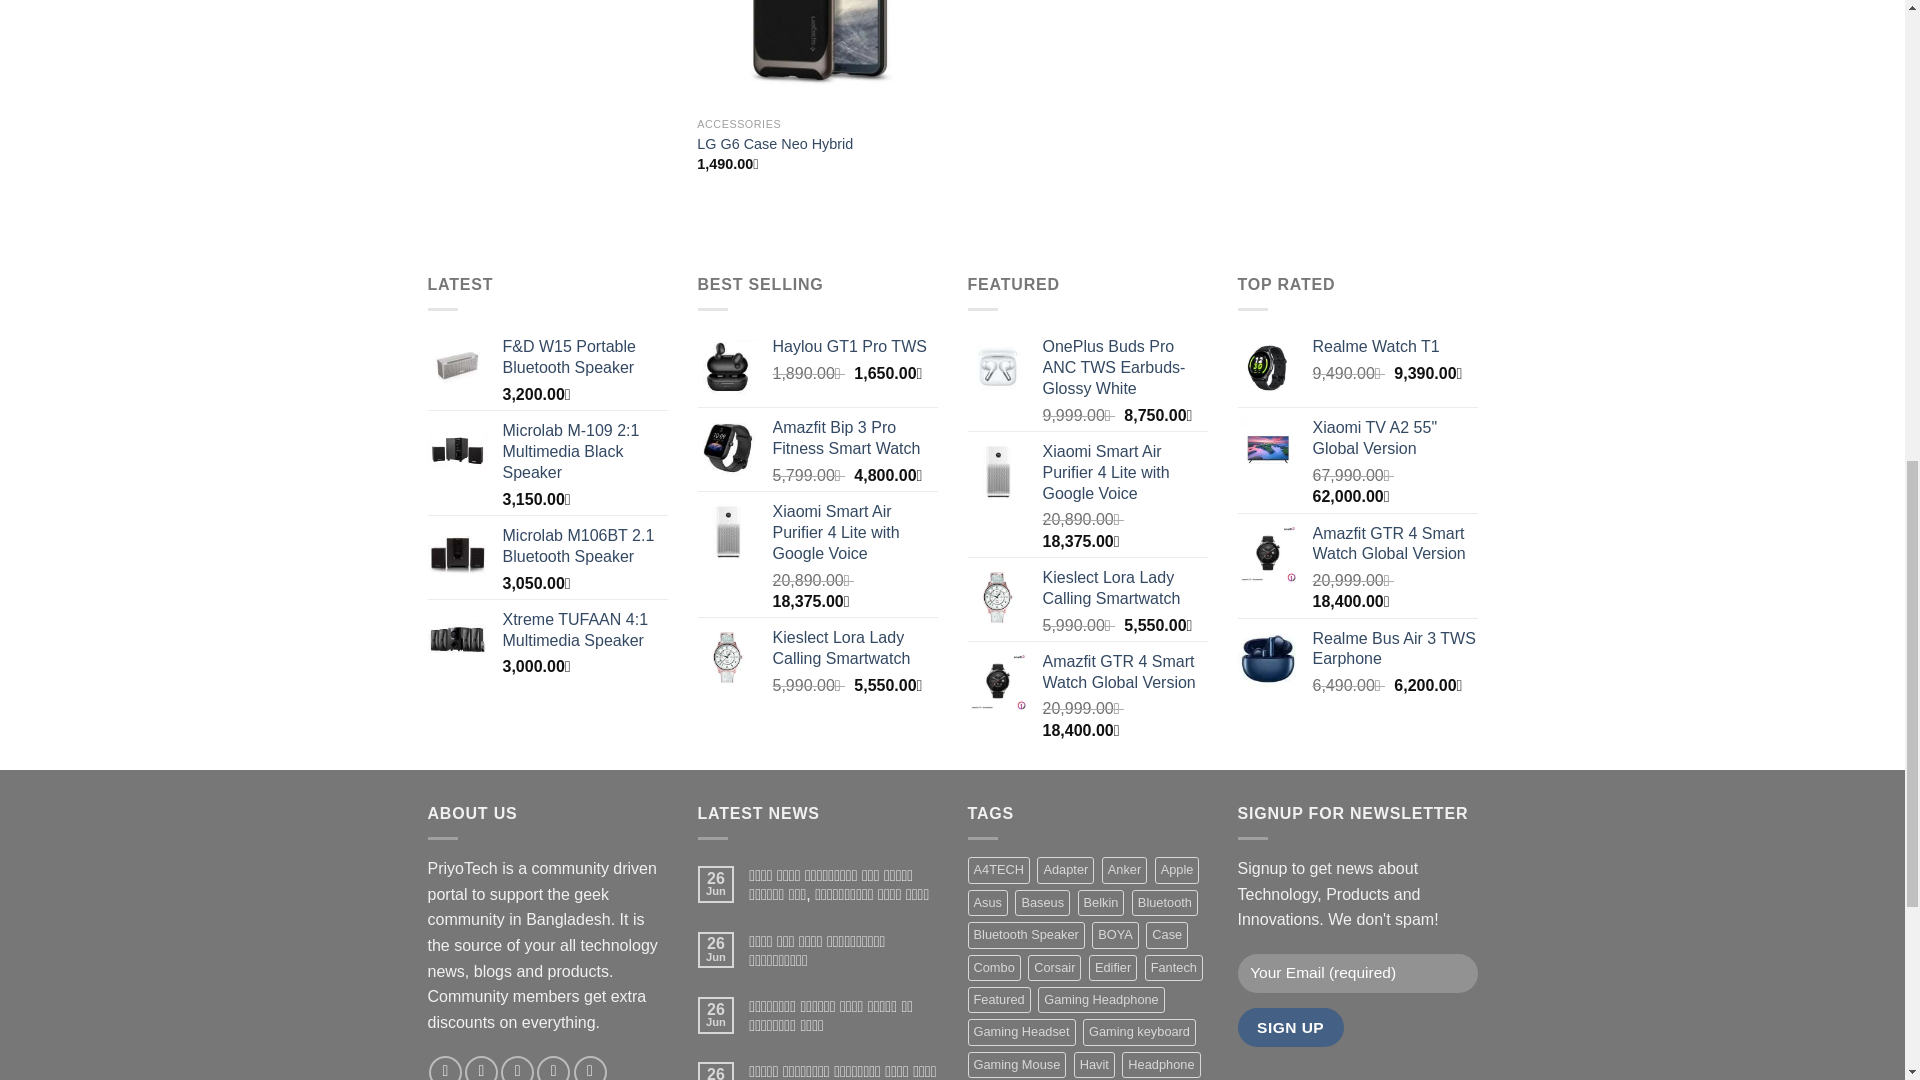 The width and height of the screenshot is (1920, 1080). What do you see at coordinates (554, 1068) in the screenshot?
I see `Send us an email` at bounding box center [554, 1068].